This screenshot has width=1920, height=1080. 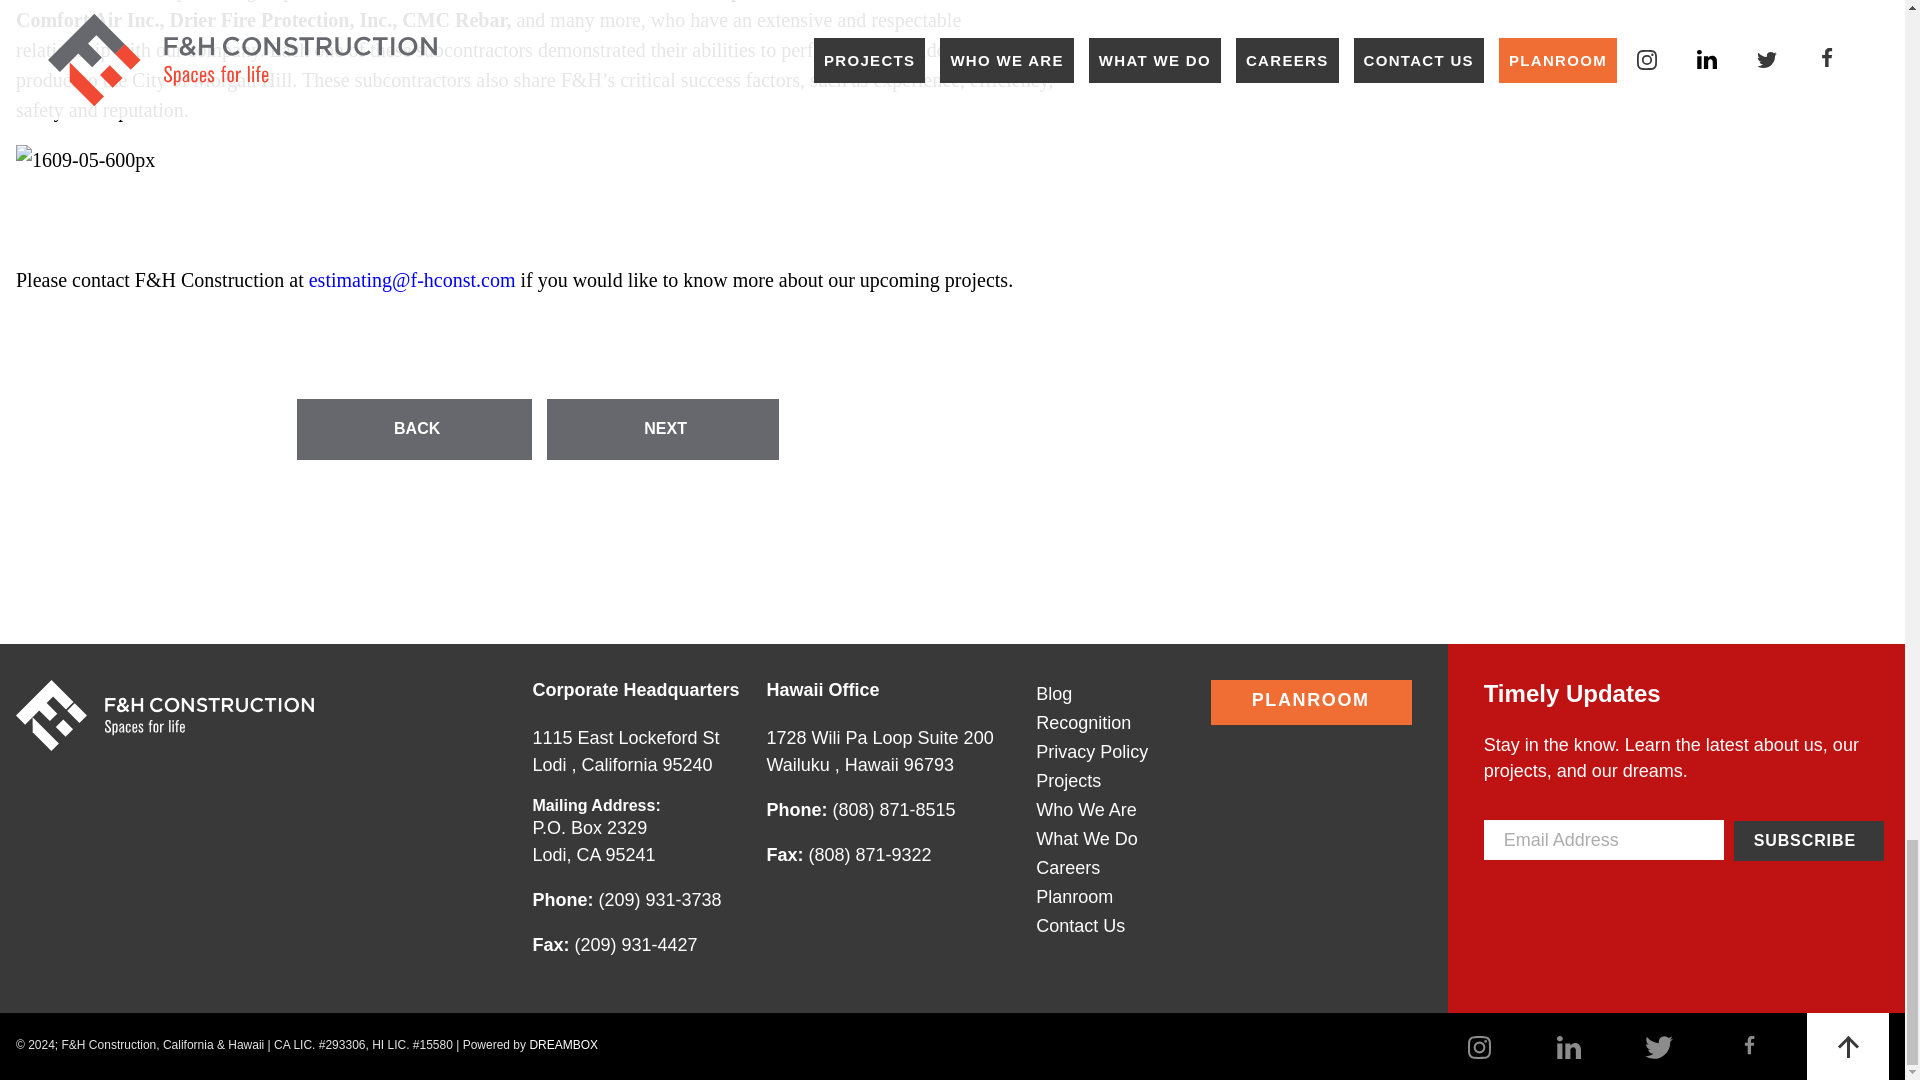 I want to click on Blog, so click(x=1808, y=839).